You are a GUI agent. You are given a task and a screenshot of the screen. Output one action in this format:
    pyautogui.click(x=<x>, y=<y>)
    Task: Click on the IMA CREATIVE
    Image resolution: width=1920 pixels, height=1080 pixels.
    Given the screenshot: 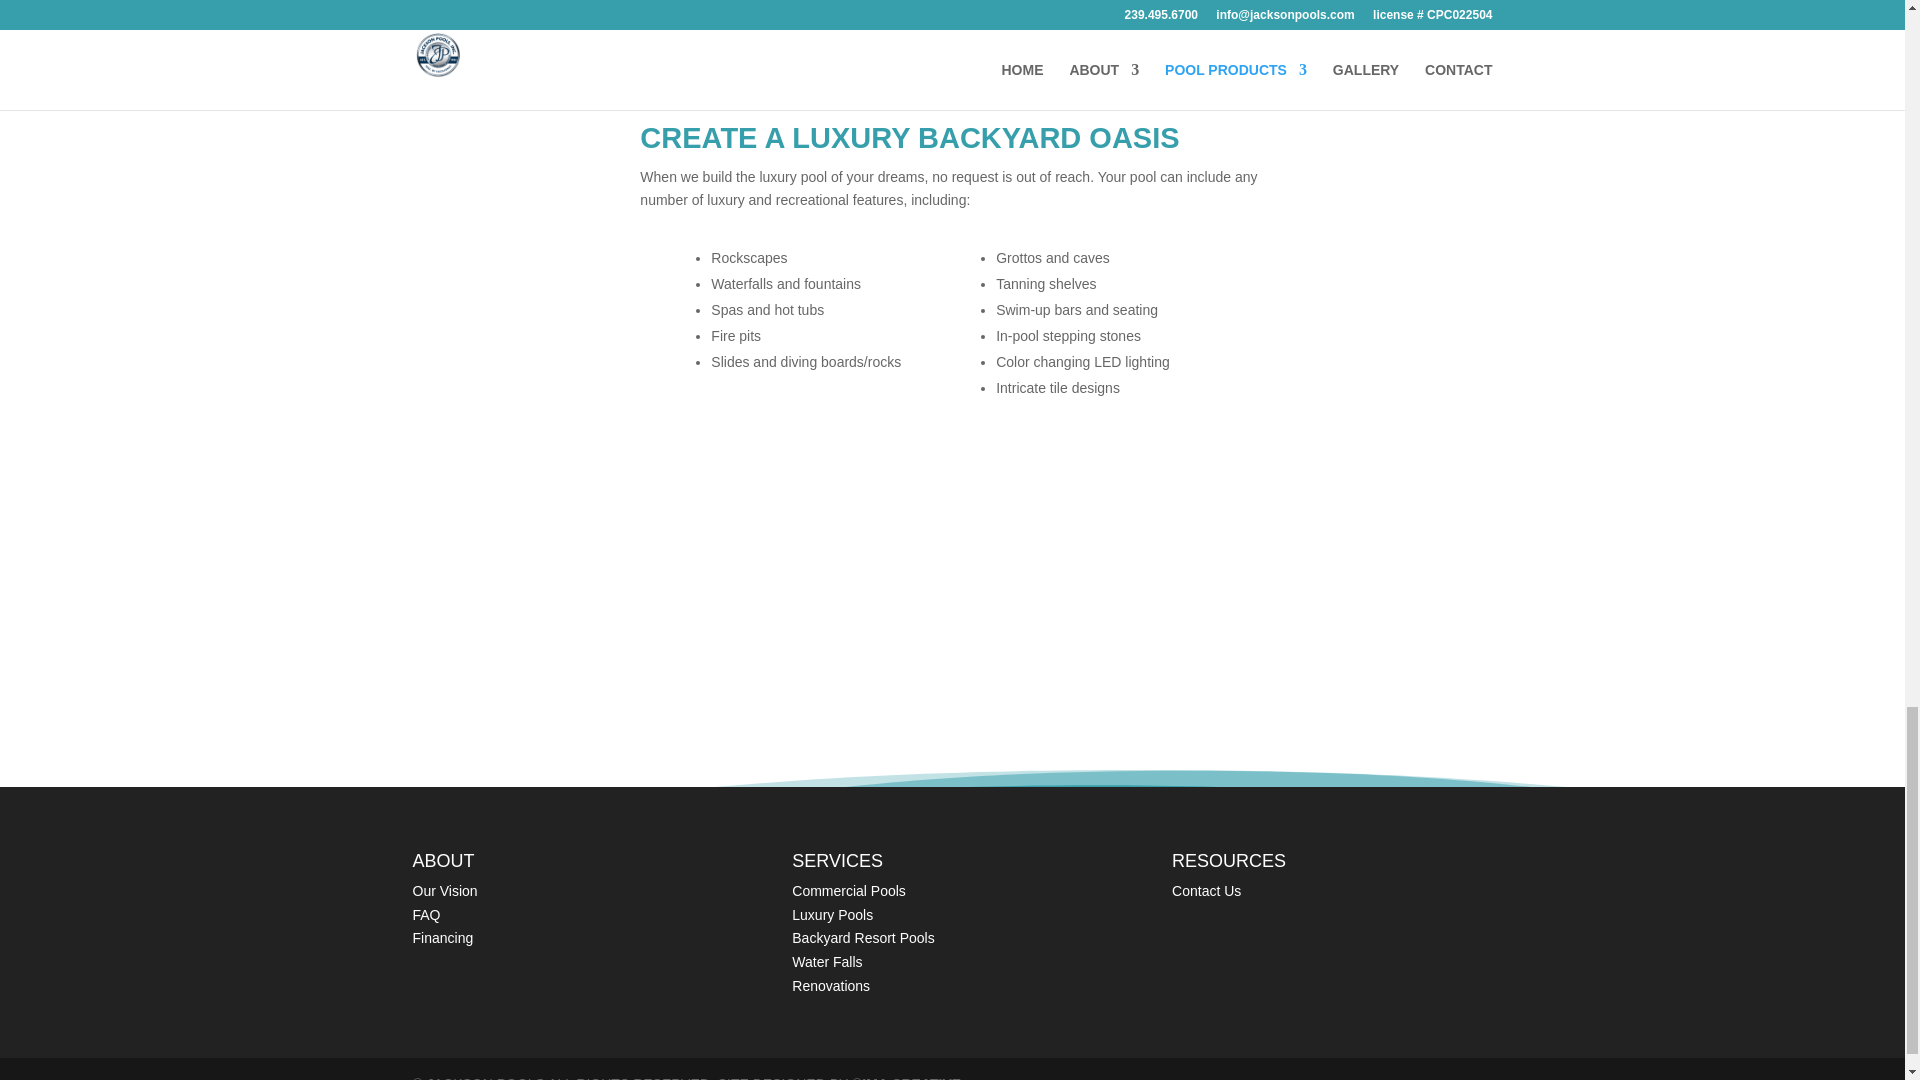 What is the action you would take?
    pyautogui.click(x=912, y=1078)
    